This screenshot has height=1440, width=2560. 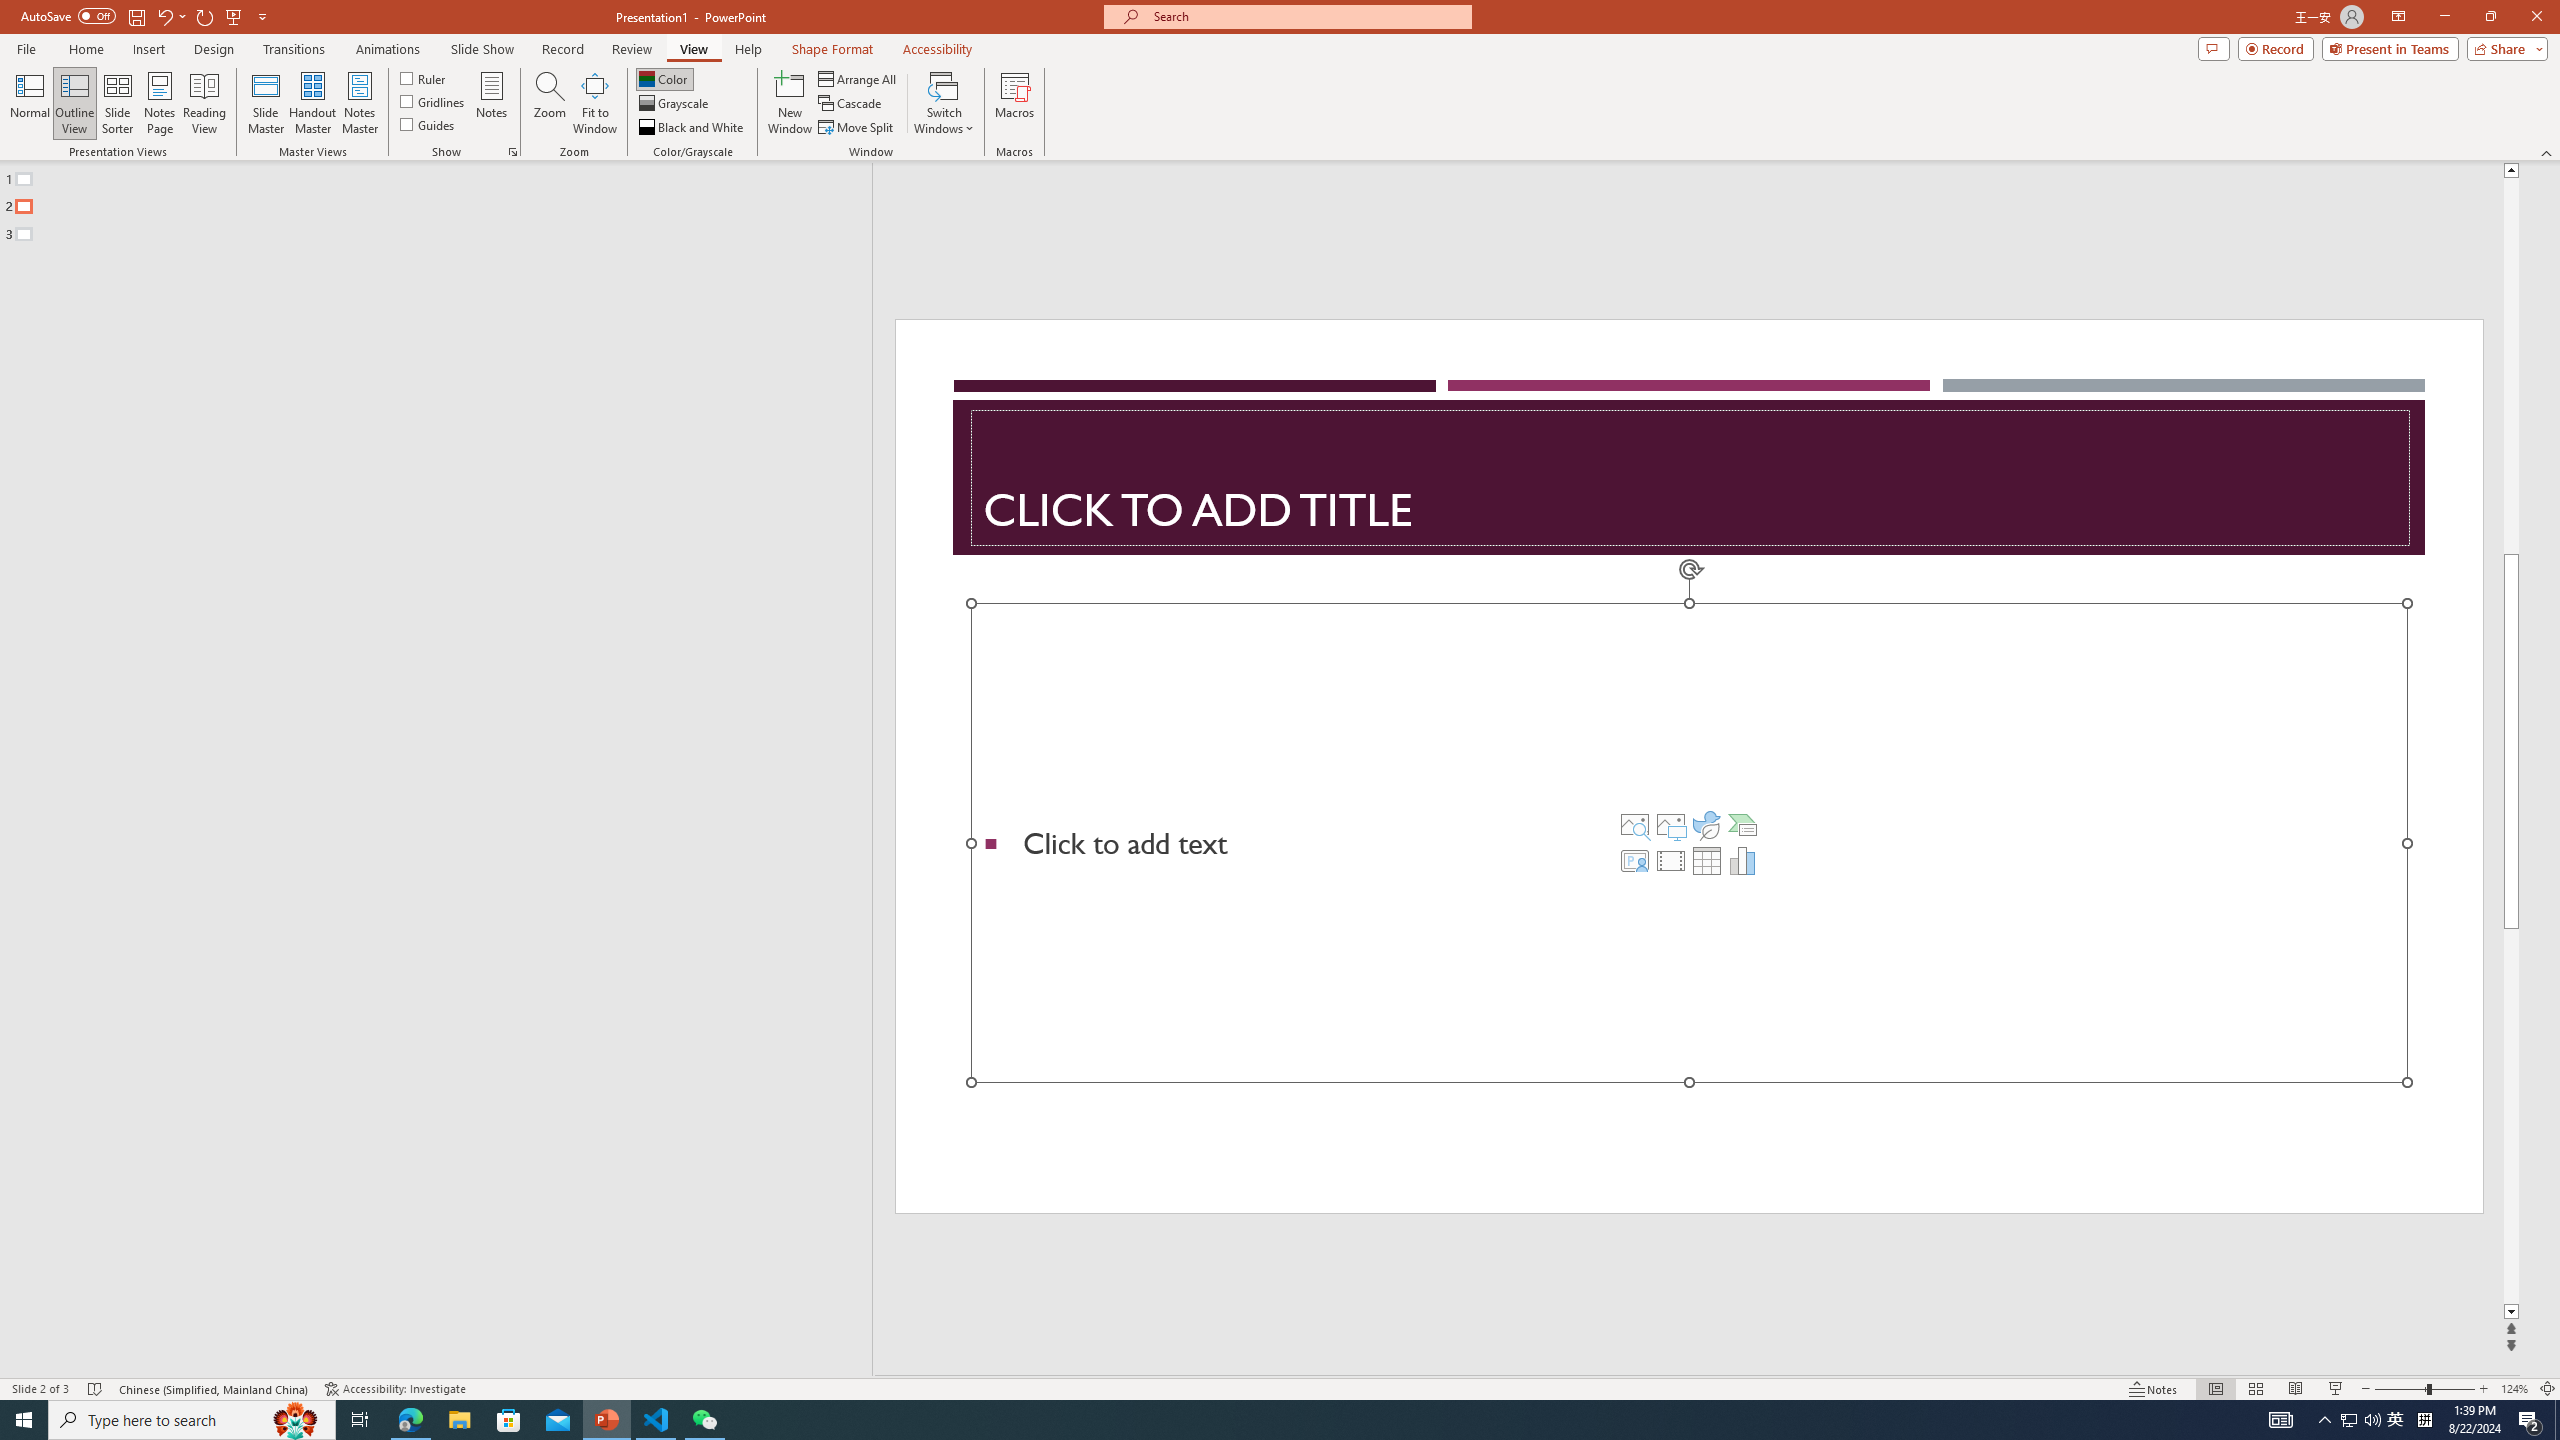 I want to click on Arrange All, so click(x=858, y=78).